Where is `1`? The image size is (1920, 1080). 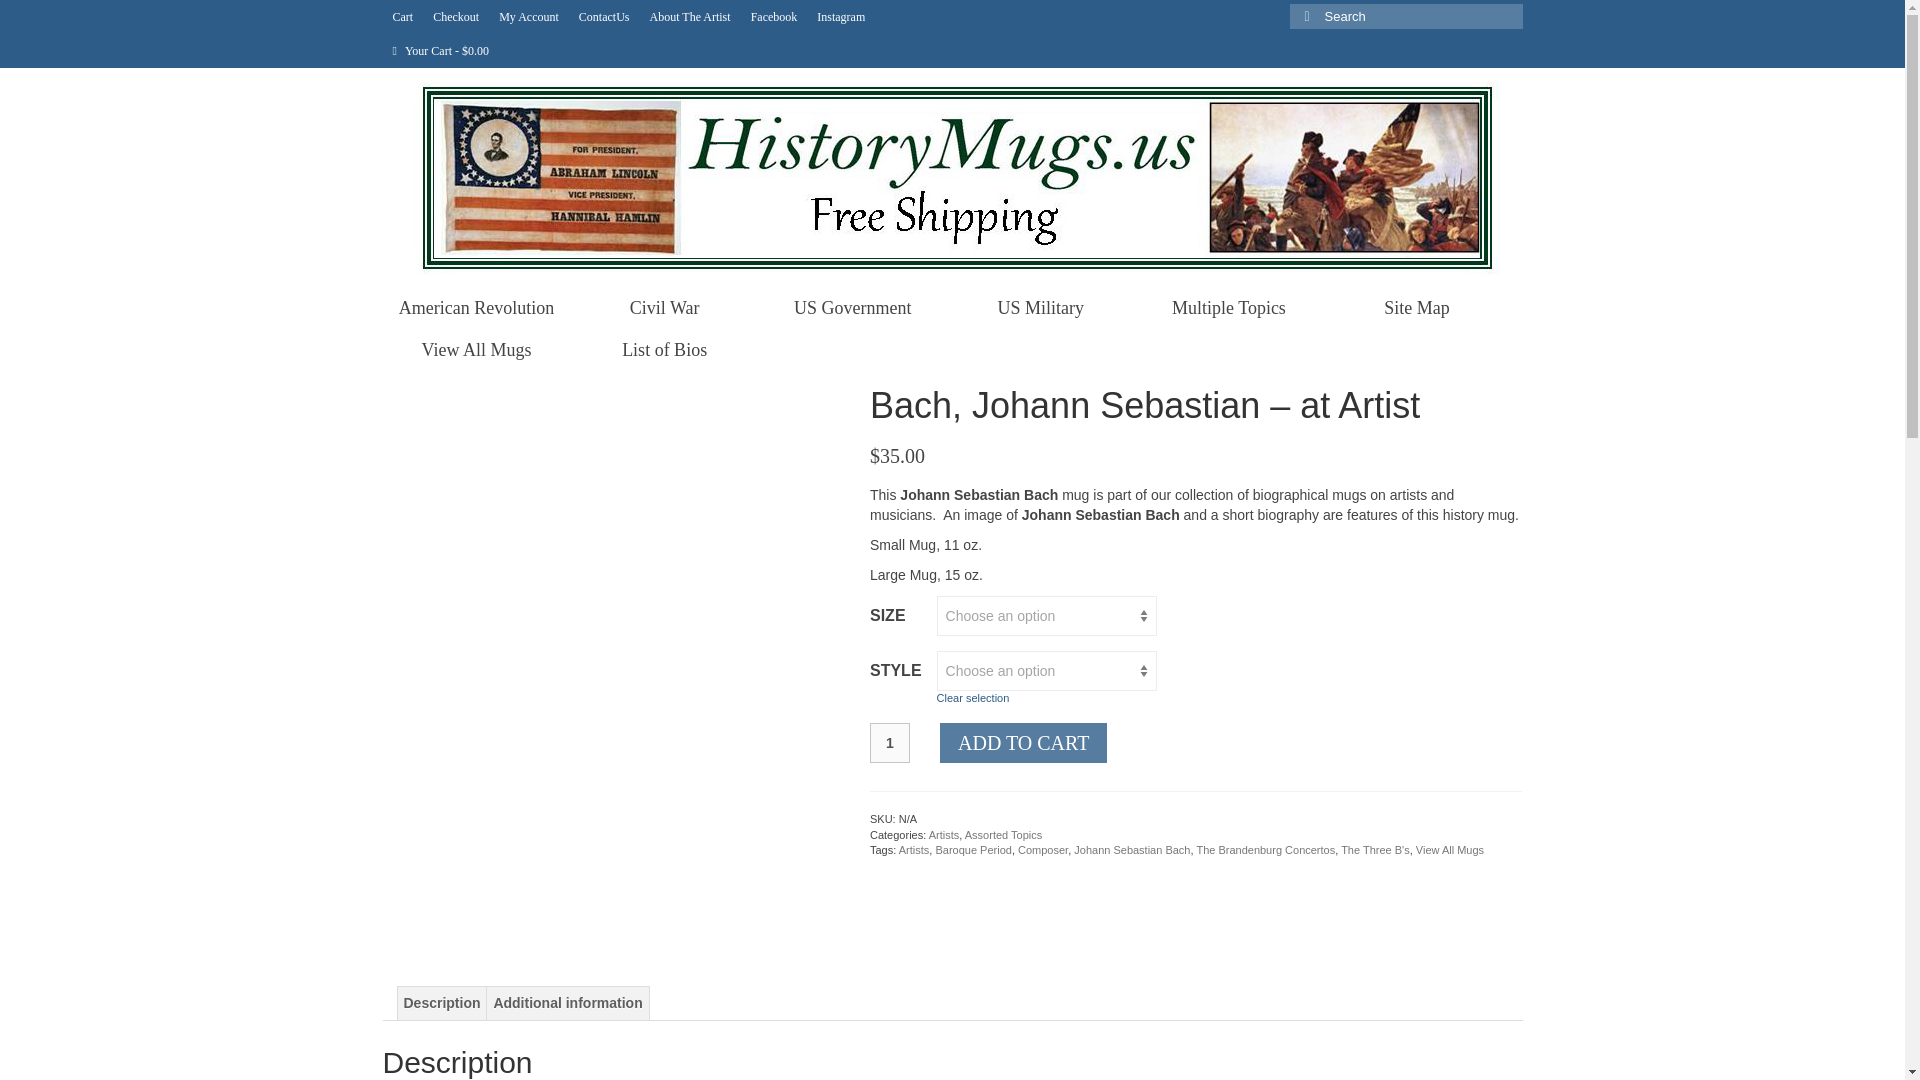
1 is located at coordinates (890, 742).